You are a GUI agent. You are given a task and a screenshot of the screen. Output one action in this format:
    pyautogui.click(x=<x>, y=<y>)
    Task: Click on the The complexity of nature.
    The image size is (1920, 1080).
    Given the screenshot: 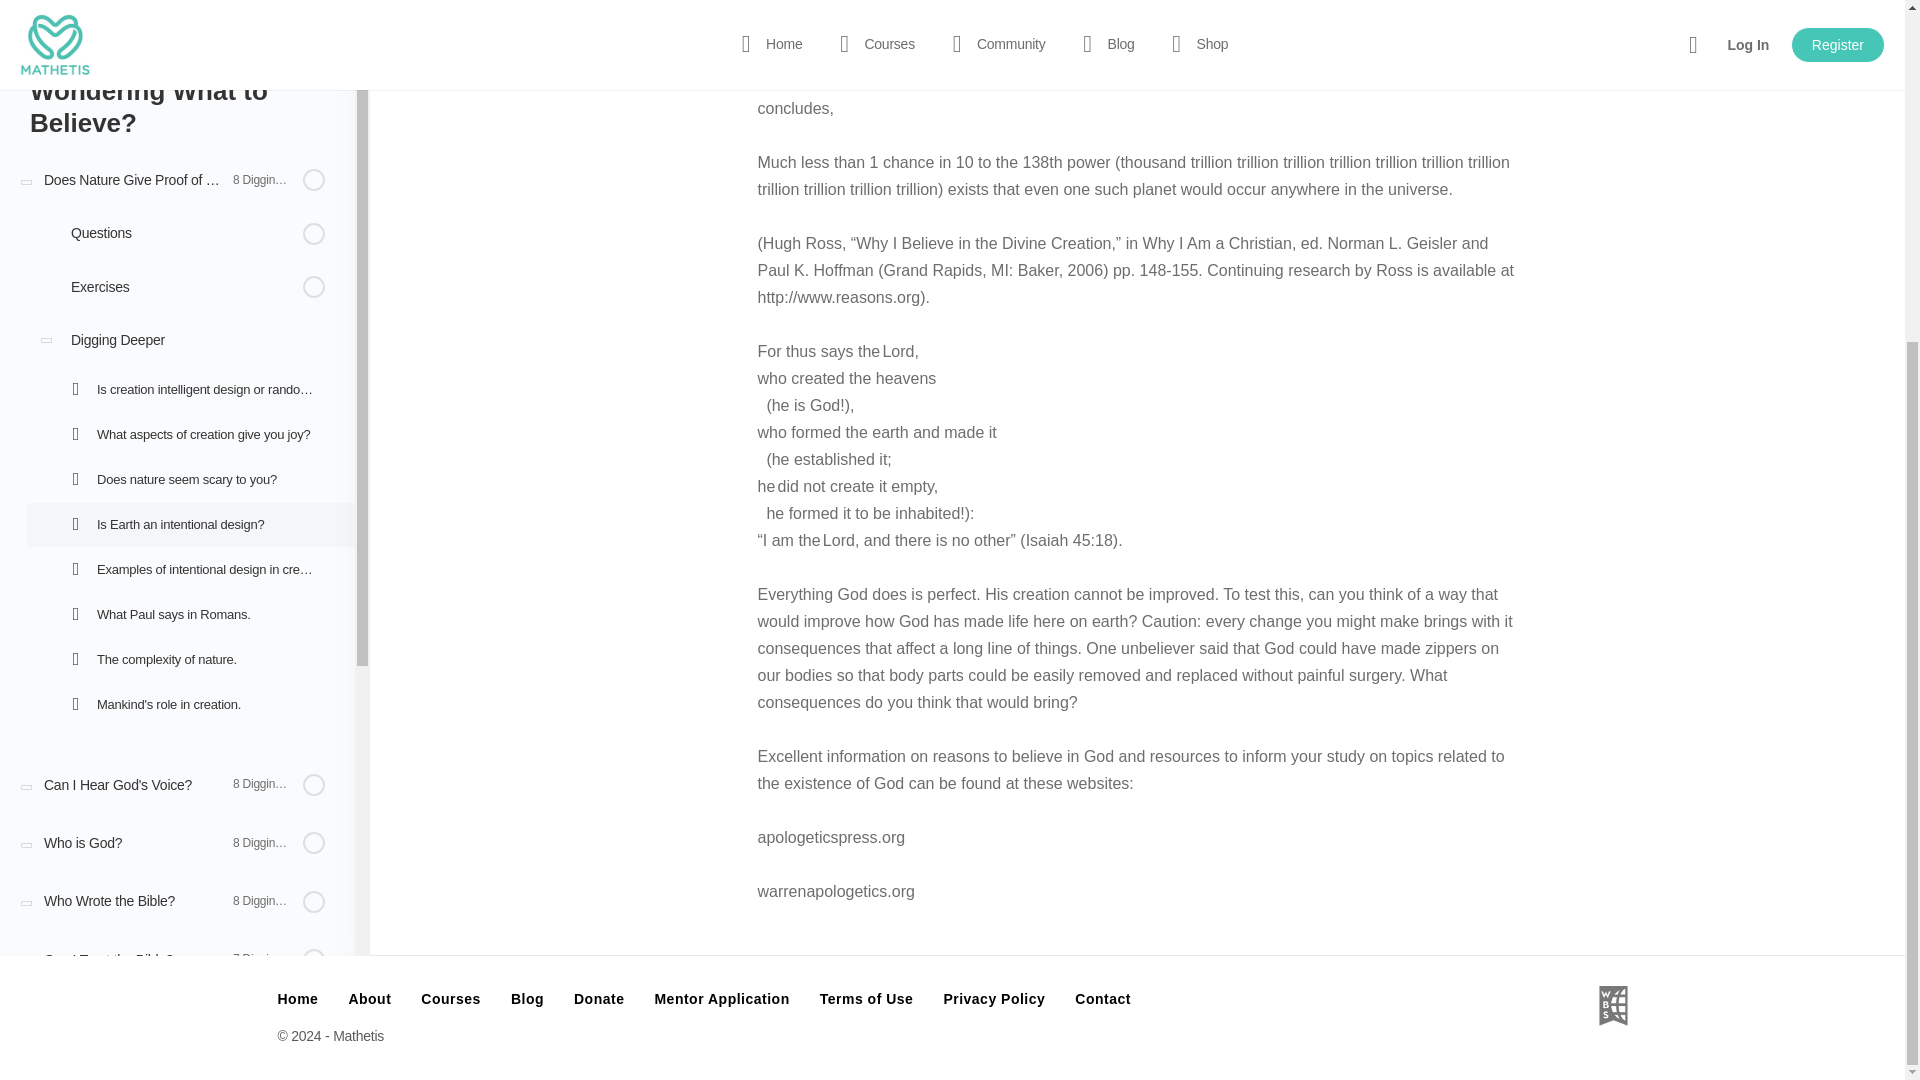 What is the action you would take?
    pyautogui.click(x=190, y=172)
    